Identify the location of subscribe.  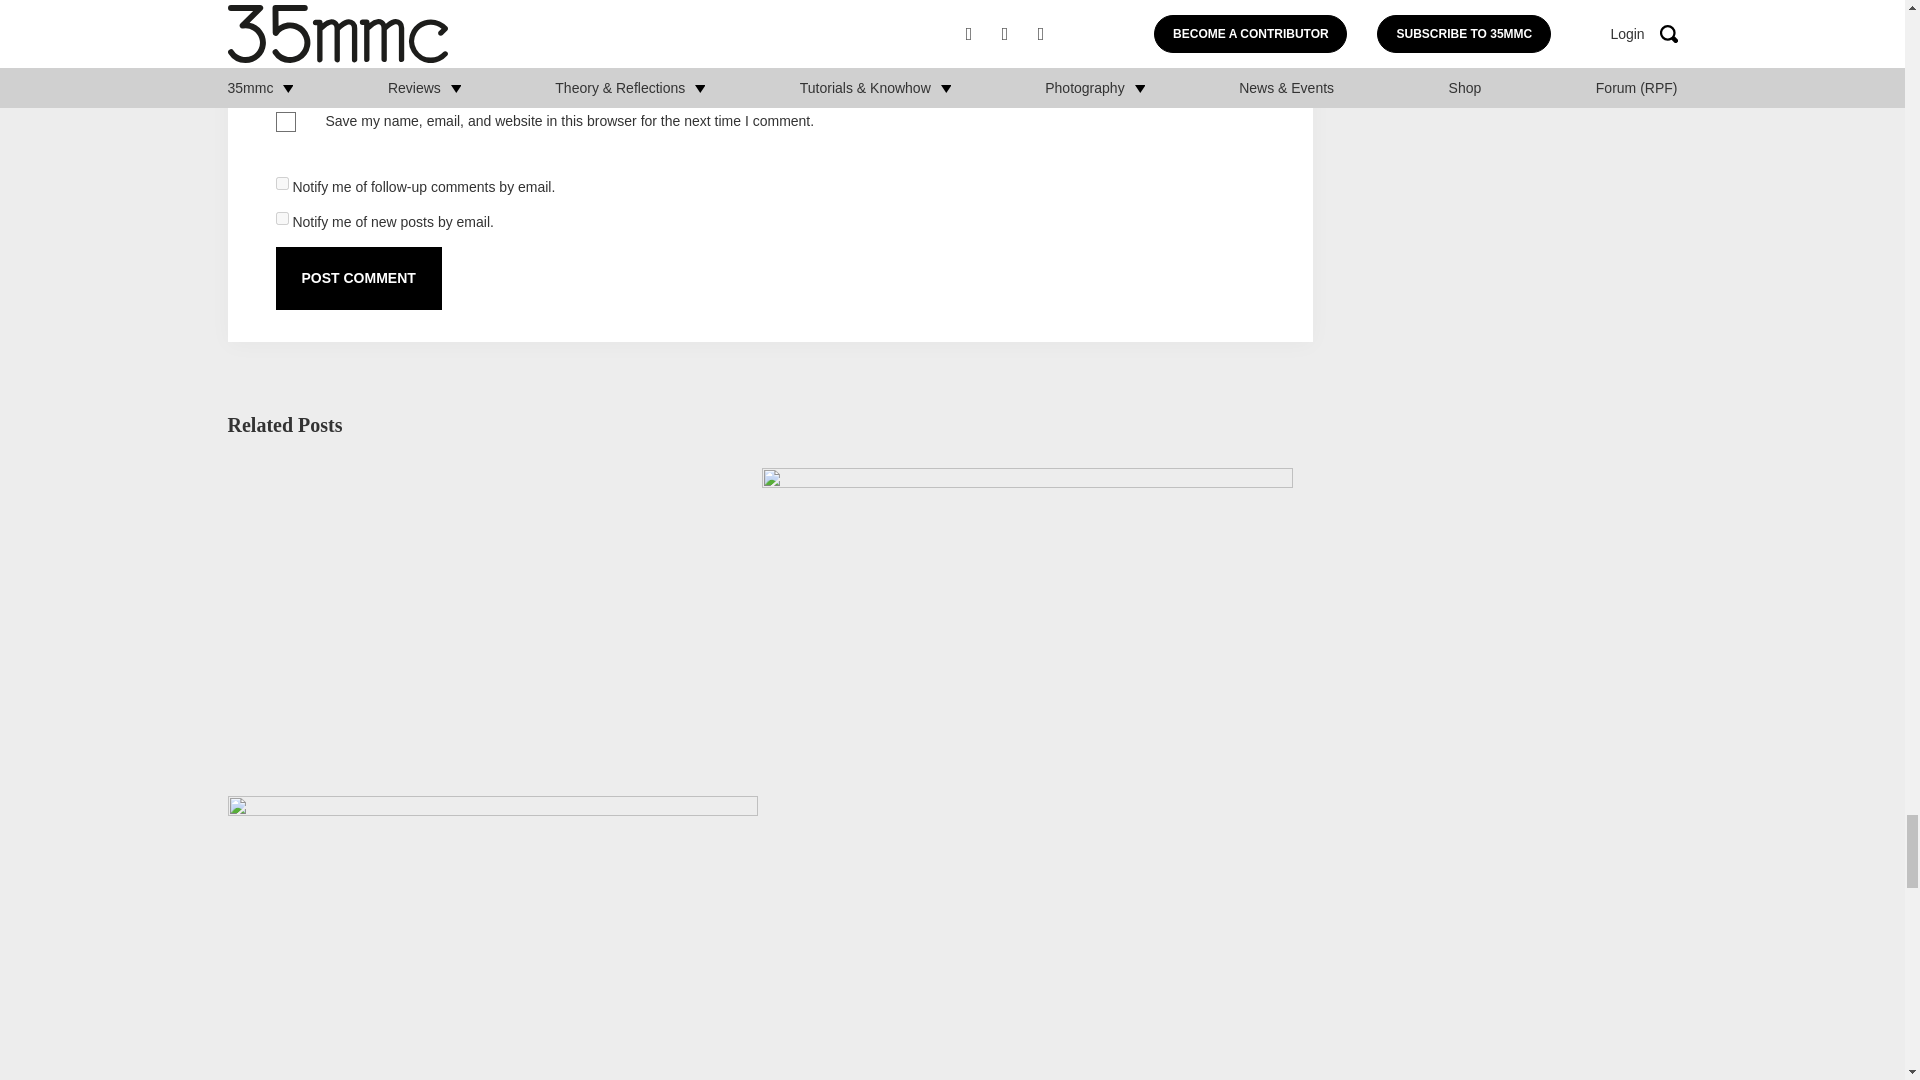
(282, 218).